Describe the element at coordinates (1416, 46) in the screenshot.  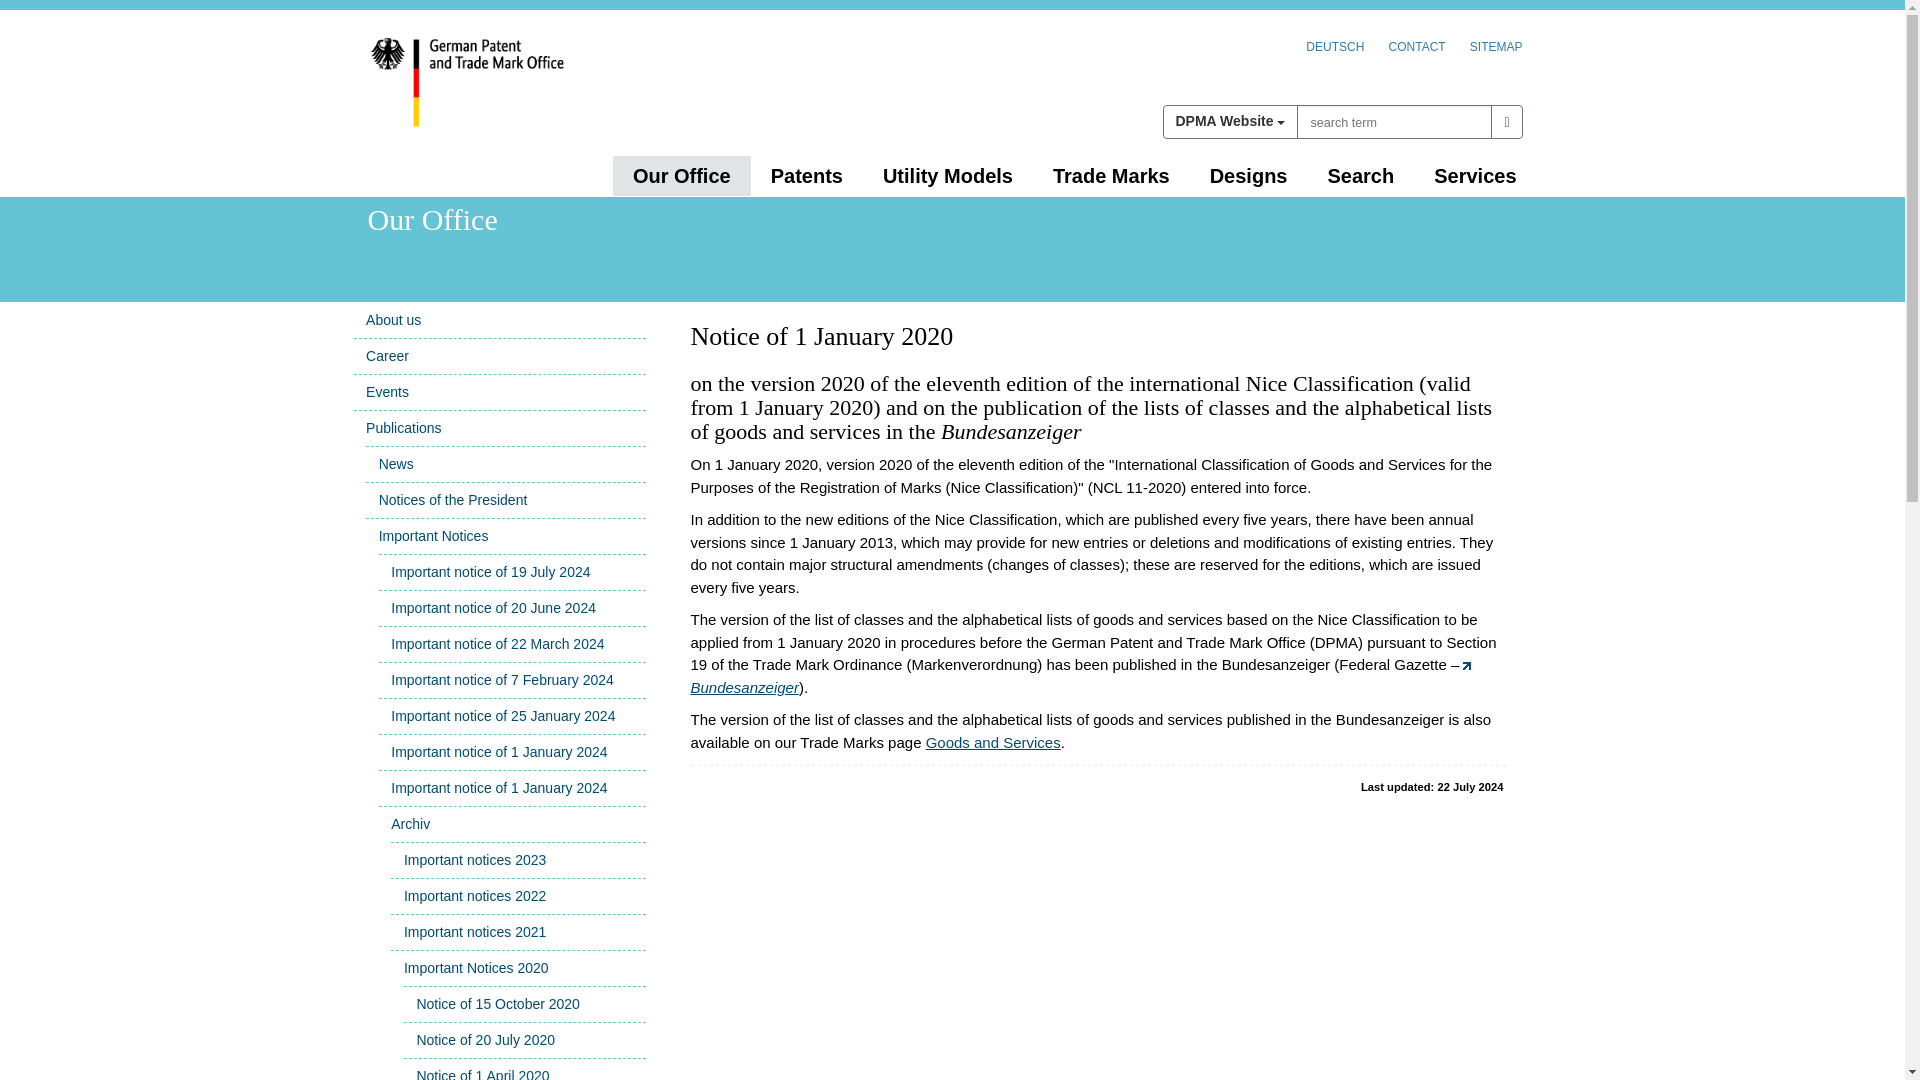
I see `zur Startseite des DPMA` at that location.